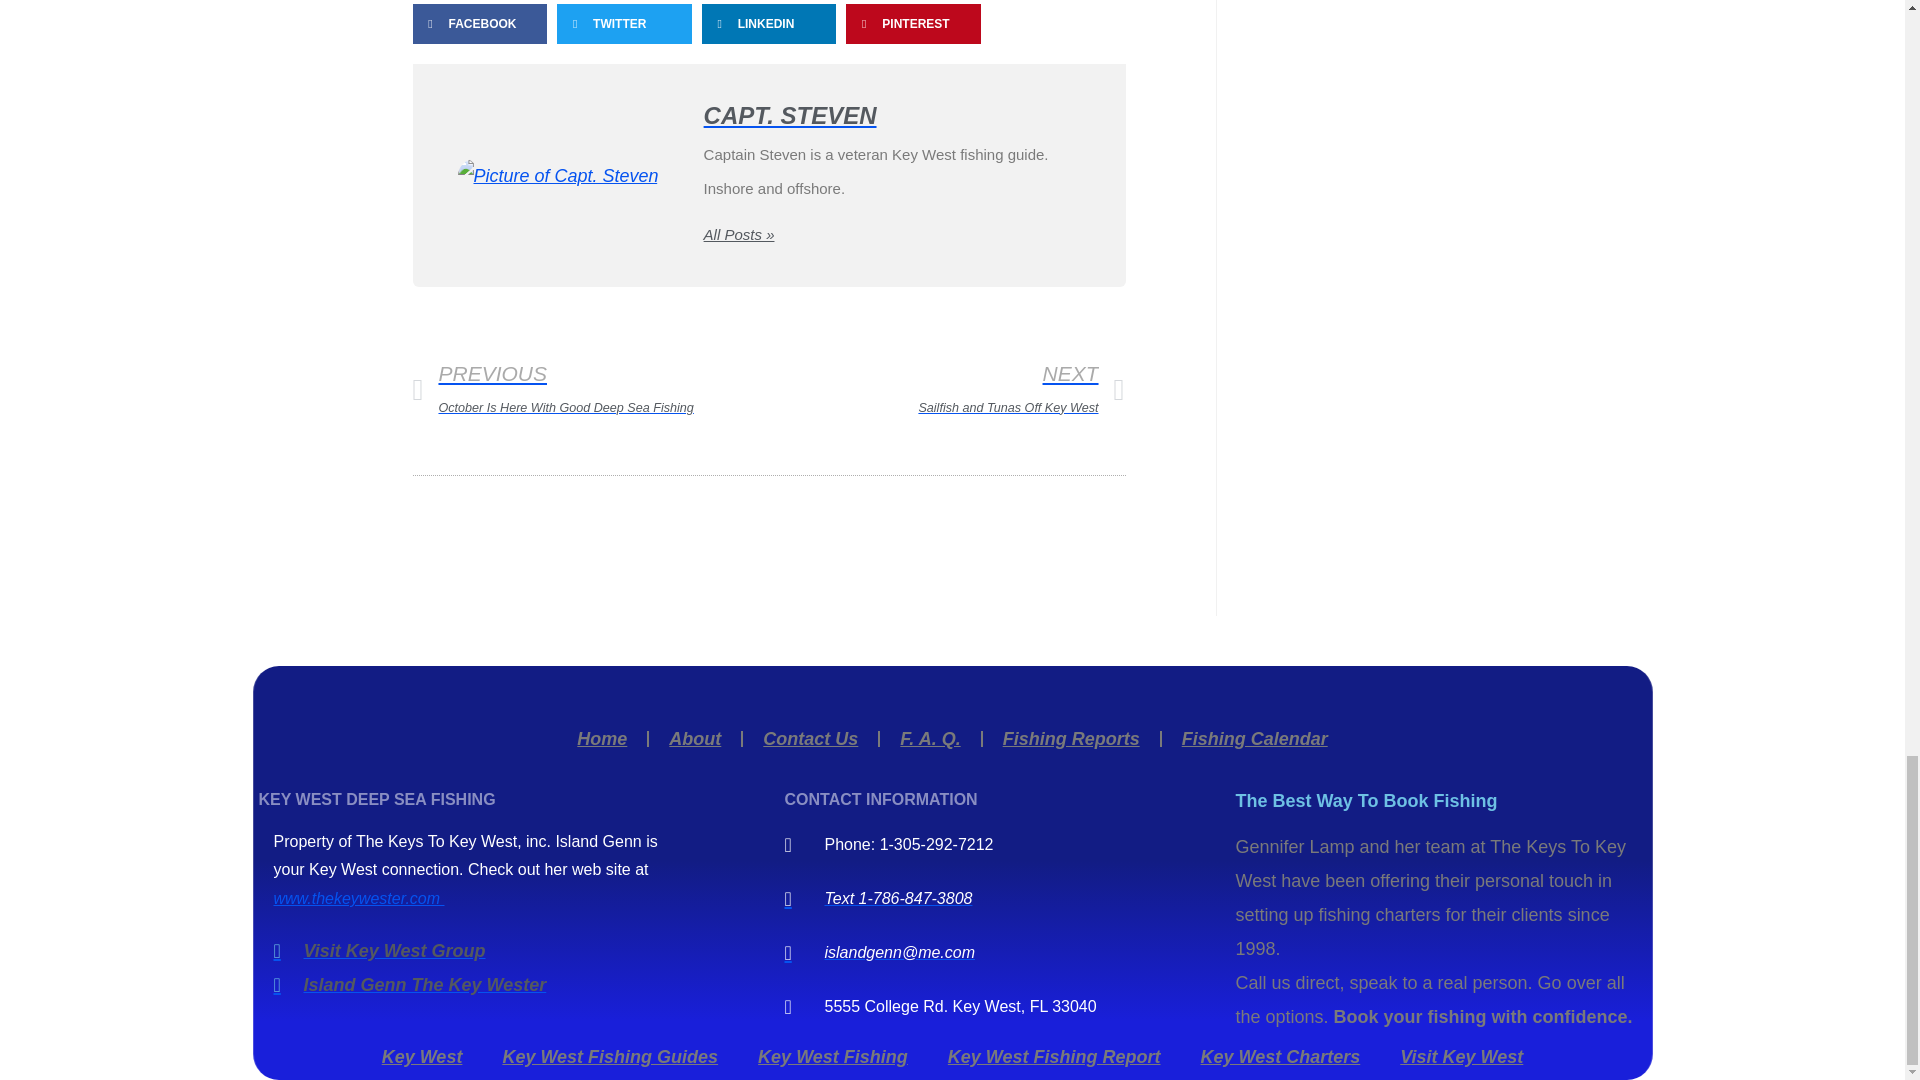 This screenshot has width=1920, height=1080. What do you see at coordinates (694, 739) in the screenshot?
I see `Contact Us` at bounding box center [694, 739].